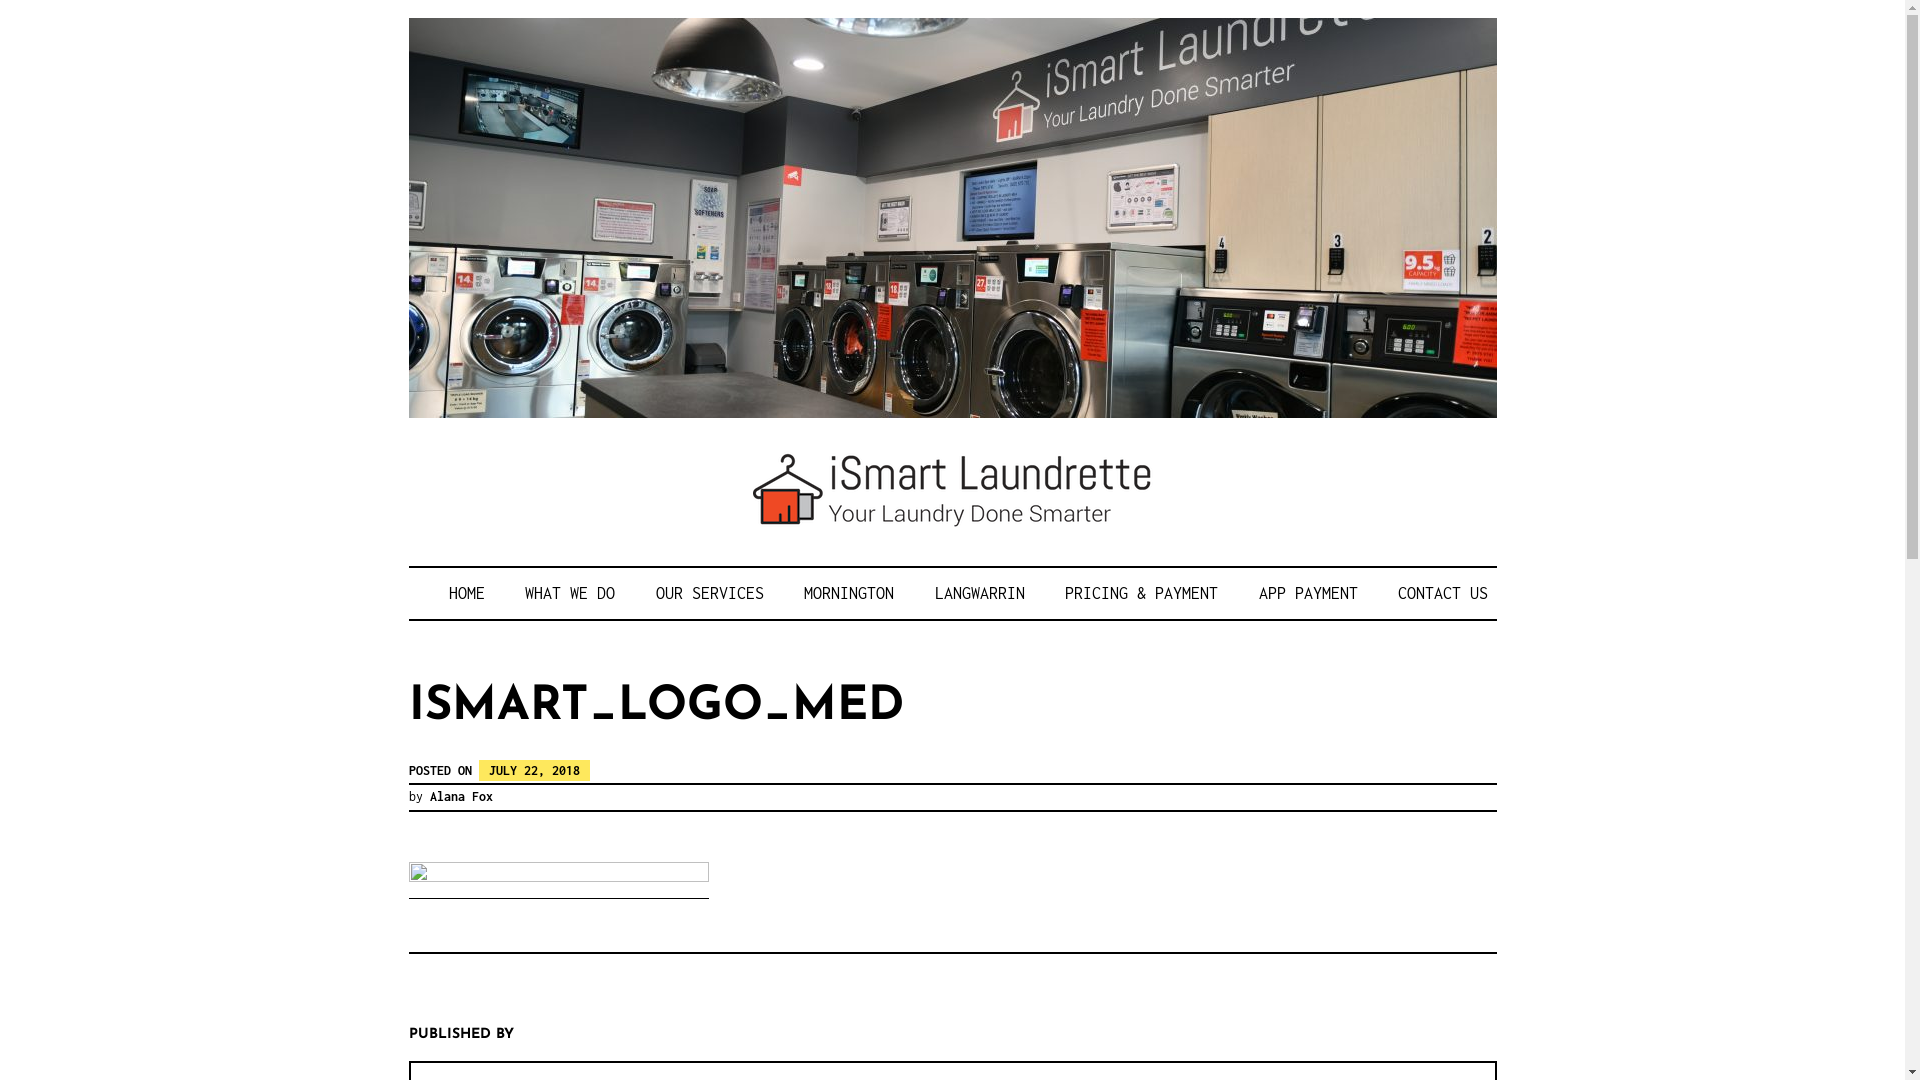 Image resolution: width=1920 pixels, height=1080 pixels. What do you see at coordinates (1443, 593) in the screenshot?
I see `CONTACT US` at bounding box center [1443, 593].